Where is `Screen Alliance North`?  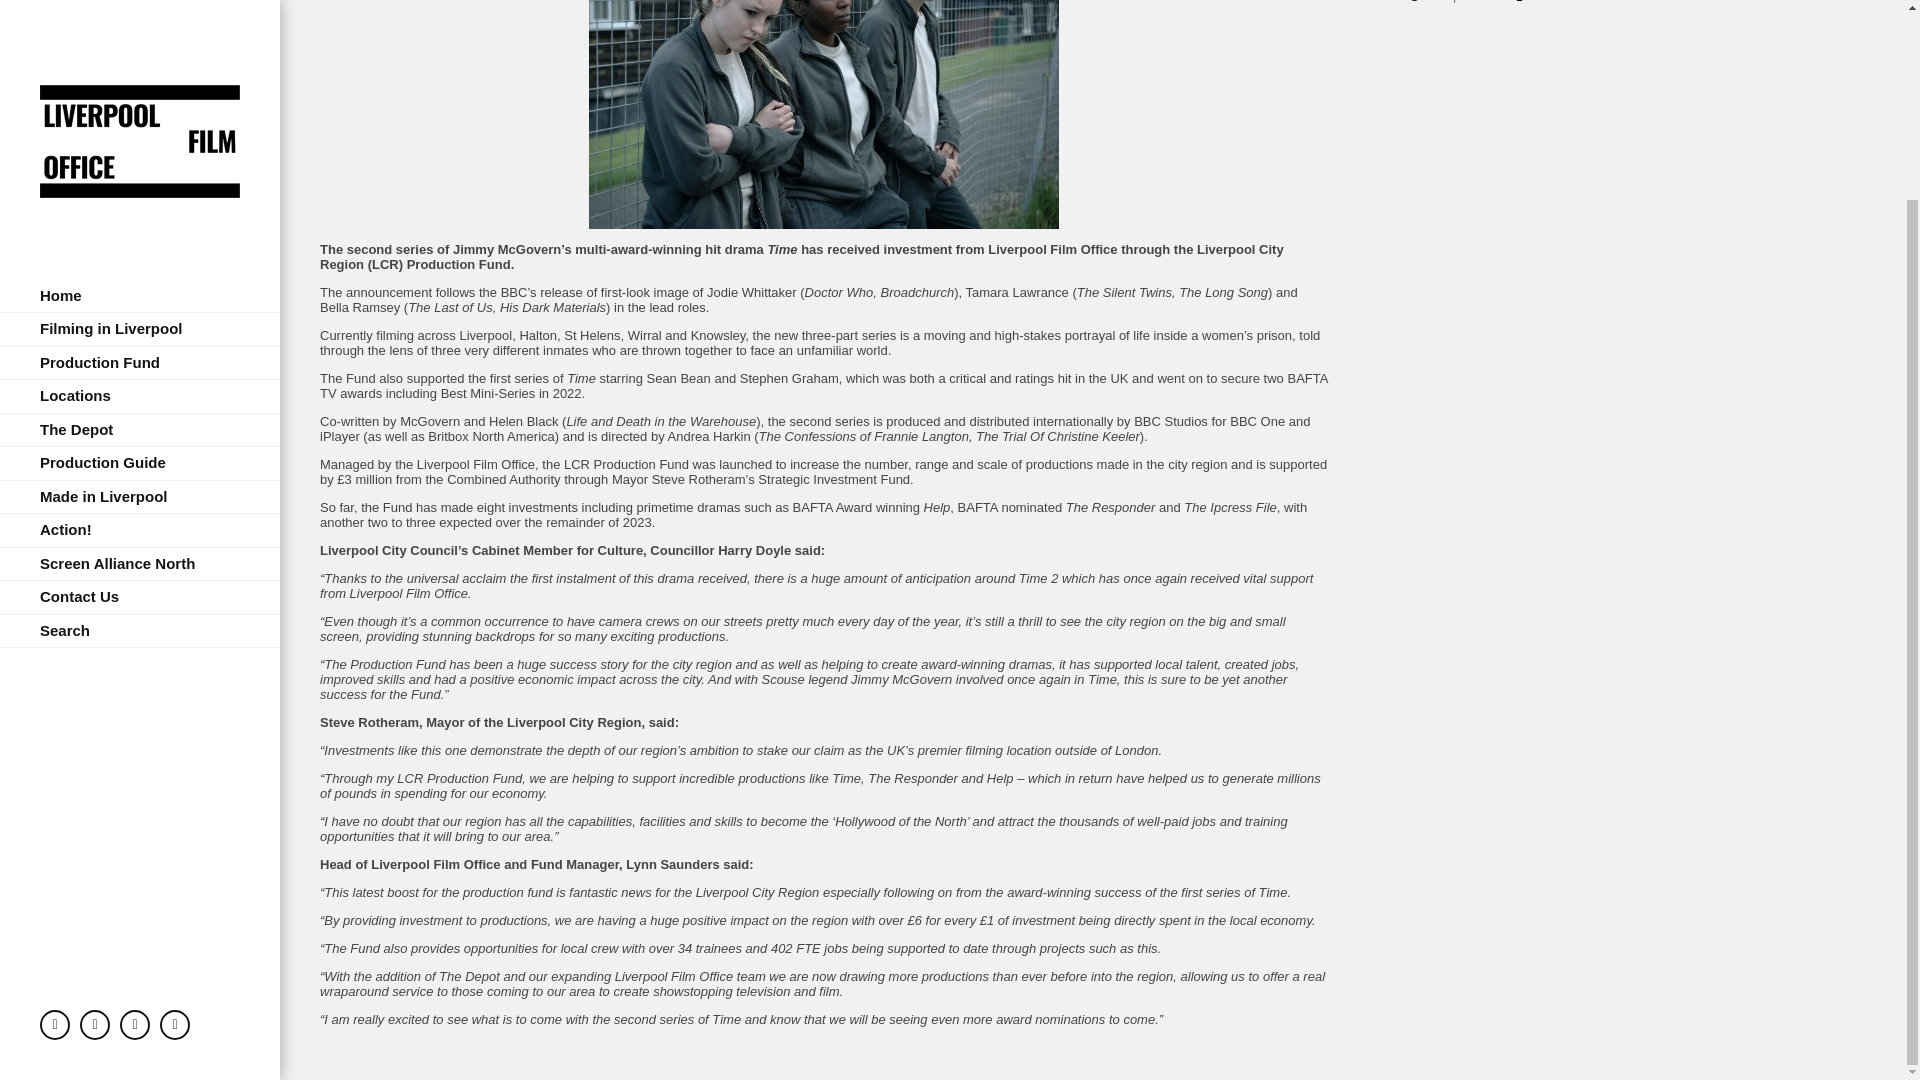 Screen Alliance North is located at coordinates (140, 333).